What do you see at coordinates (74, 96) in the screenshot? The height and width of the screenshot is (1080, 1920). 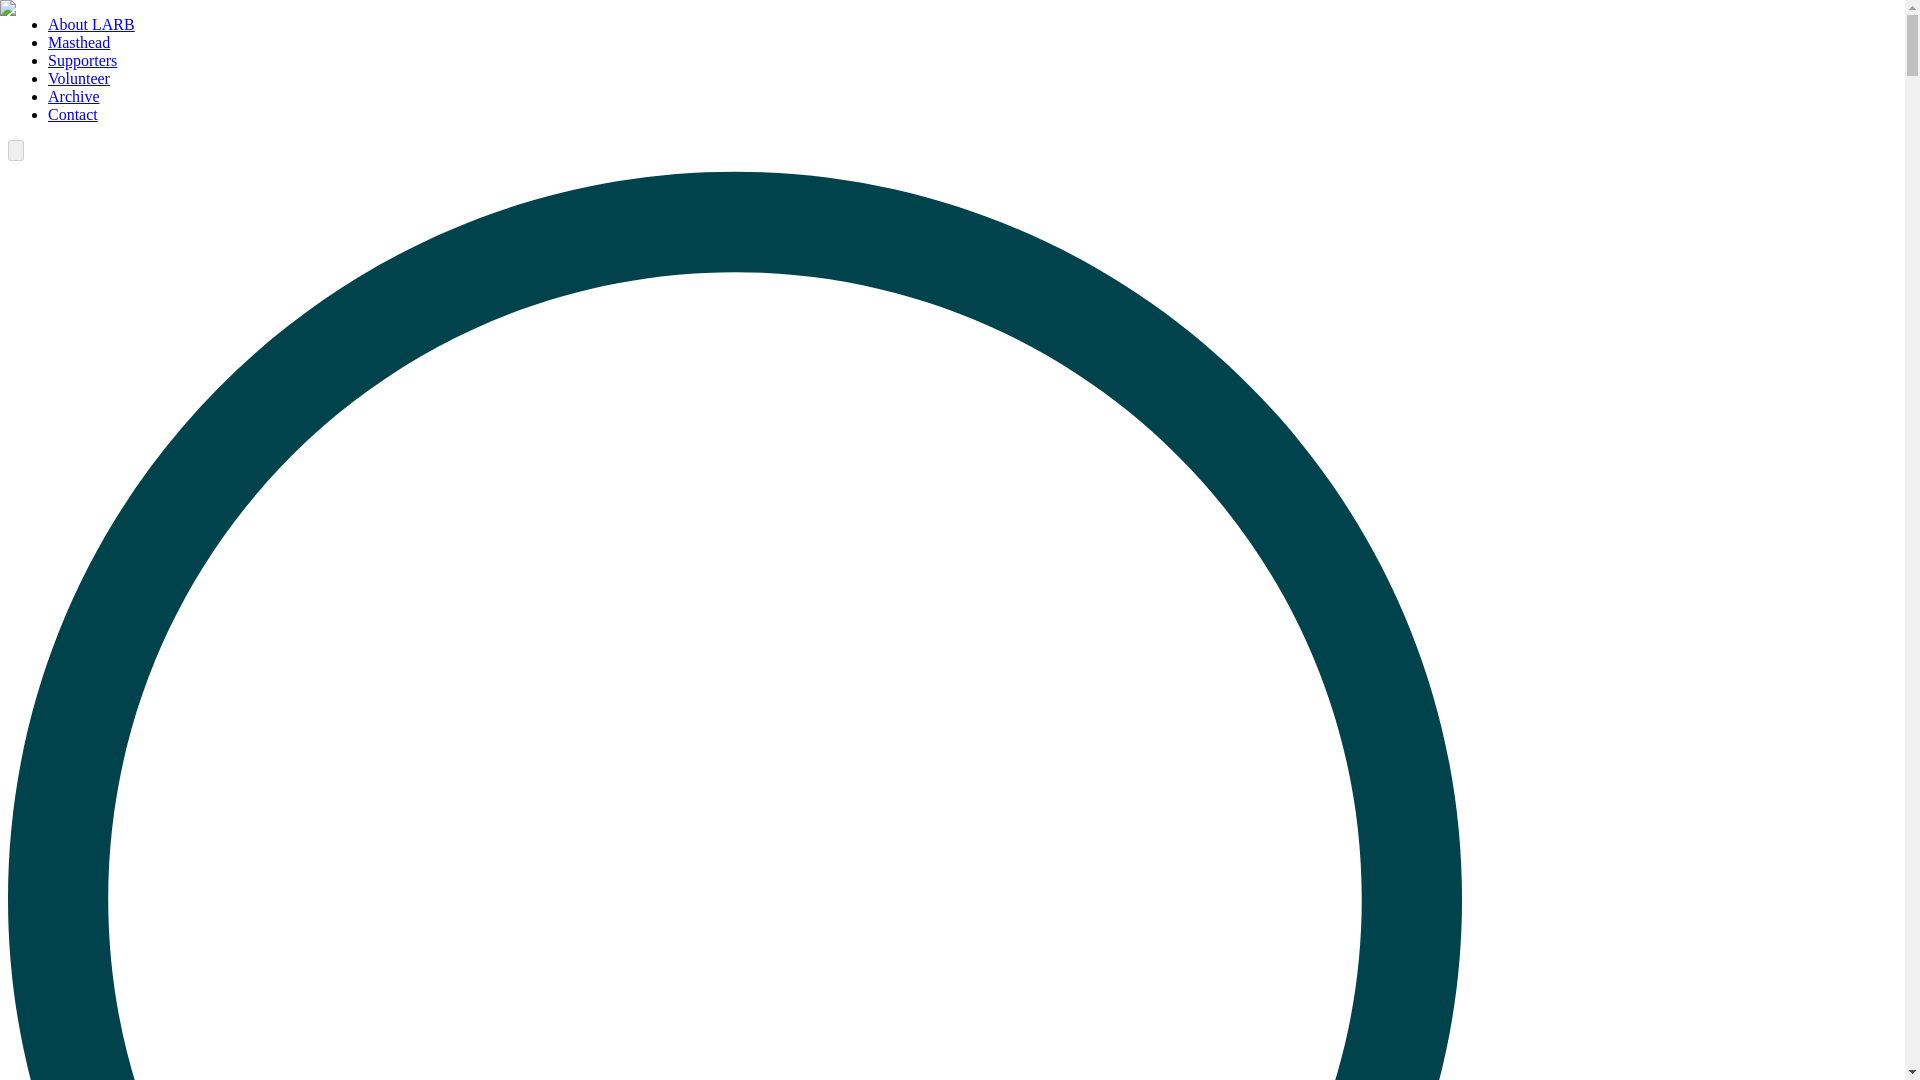 I see `Archive` at bounding box center [74, 96].